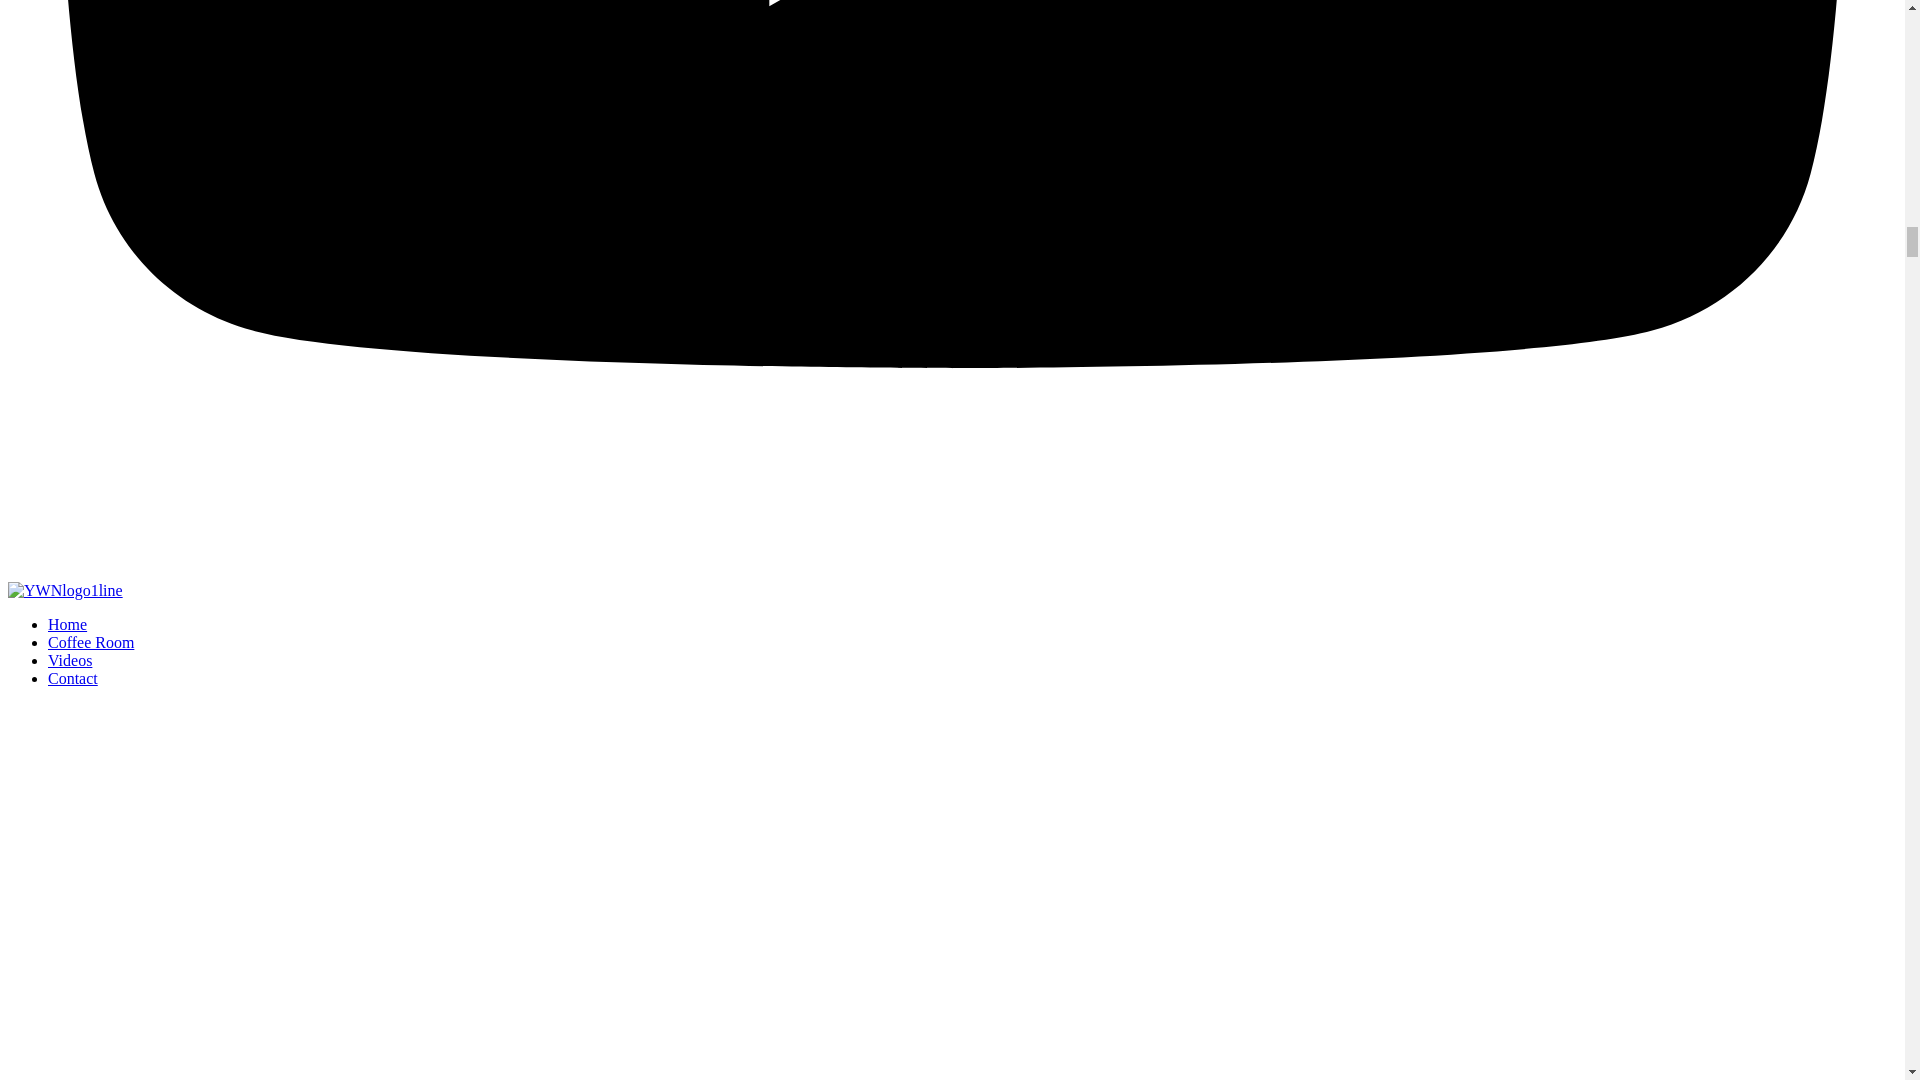 The height and width of the screenshot is (1080, 1920). Describe the element at coordinates (67, 624) in the screenshot. I see `Home` at that location.